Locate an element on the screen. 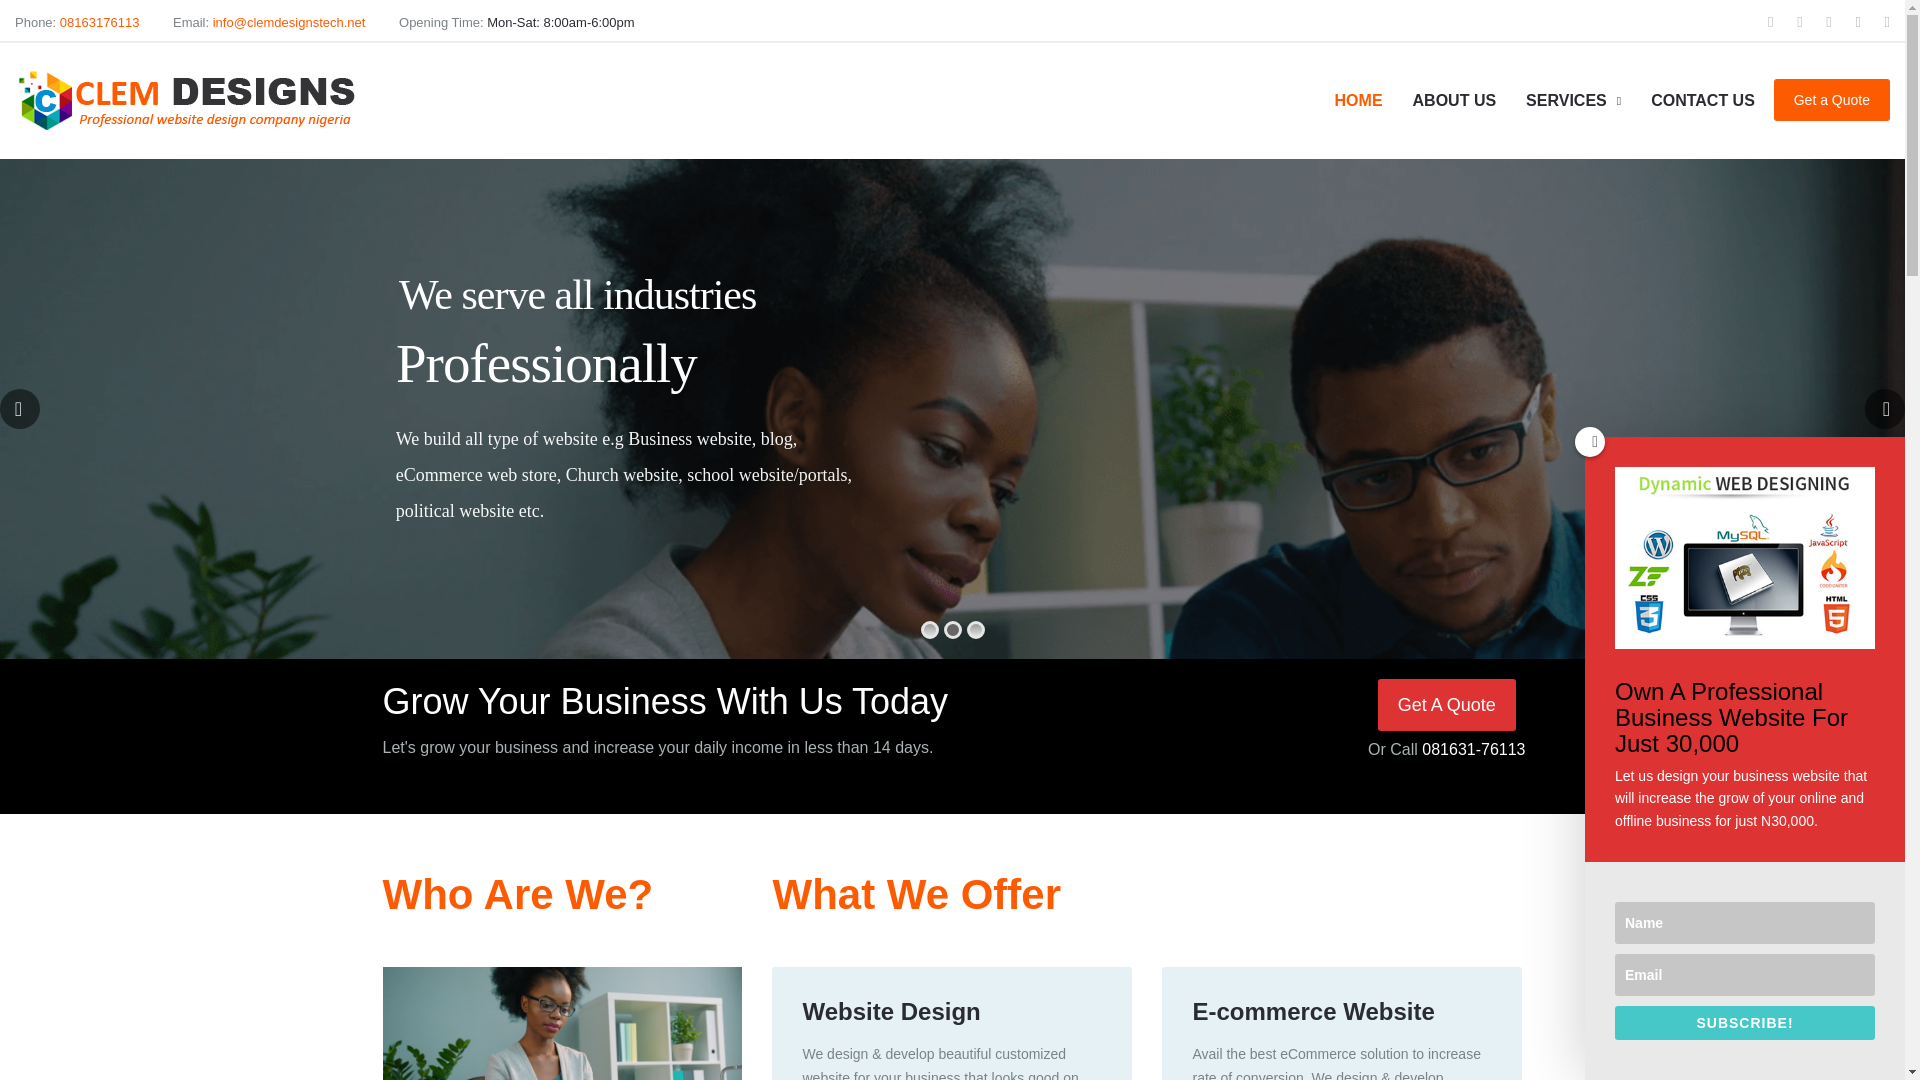  SERVICES is located at coordinates (1573, 100).